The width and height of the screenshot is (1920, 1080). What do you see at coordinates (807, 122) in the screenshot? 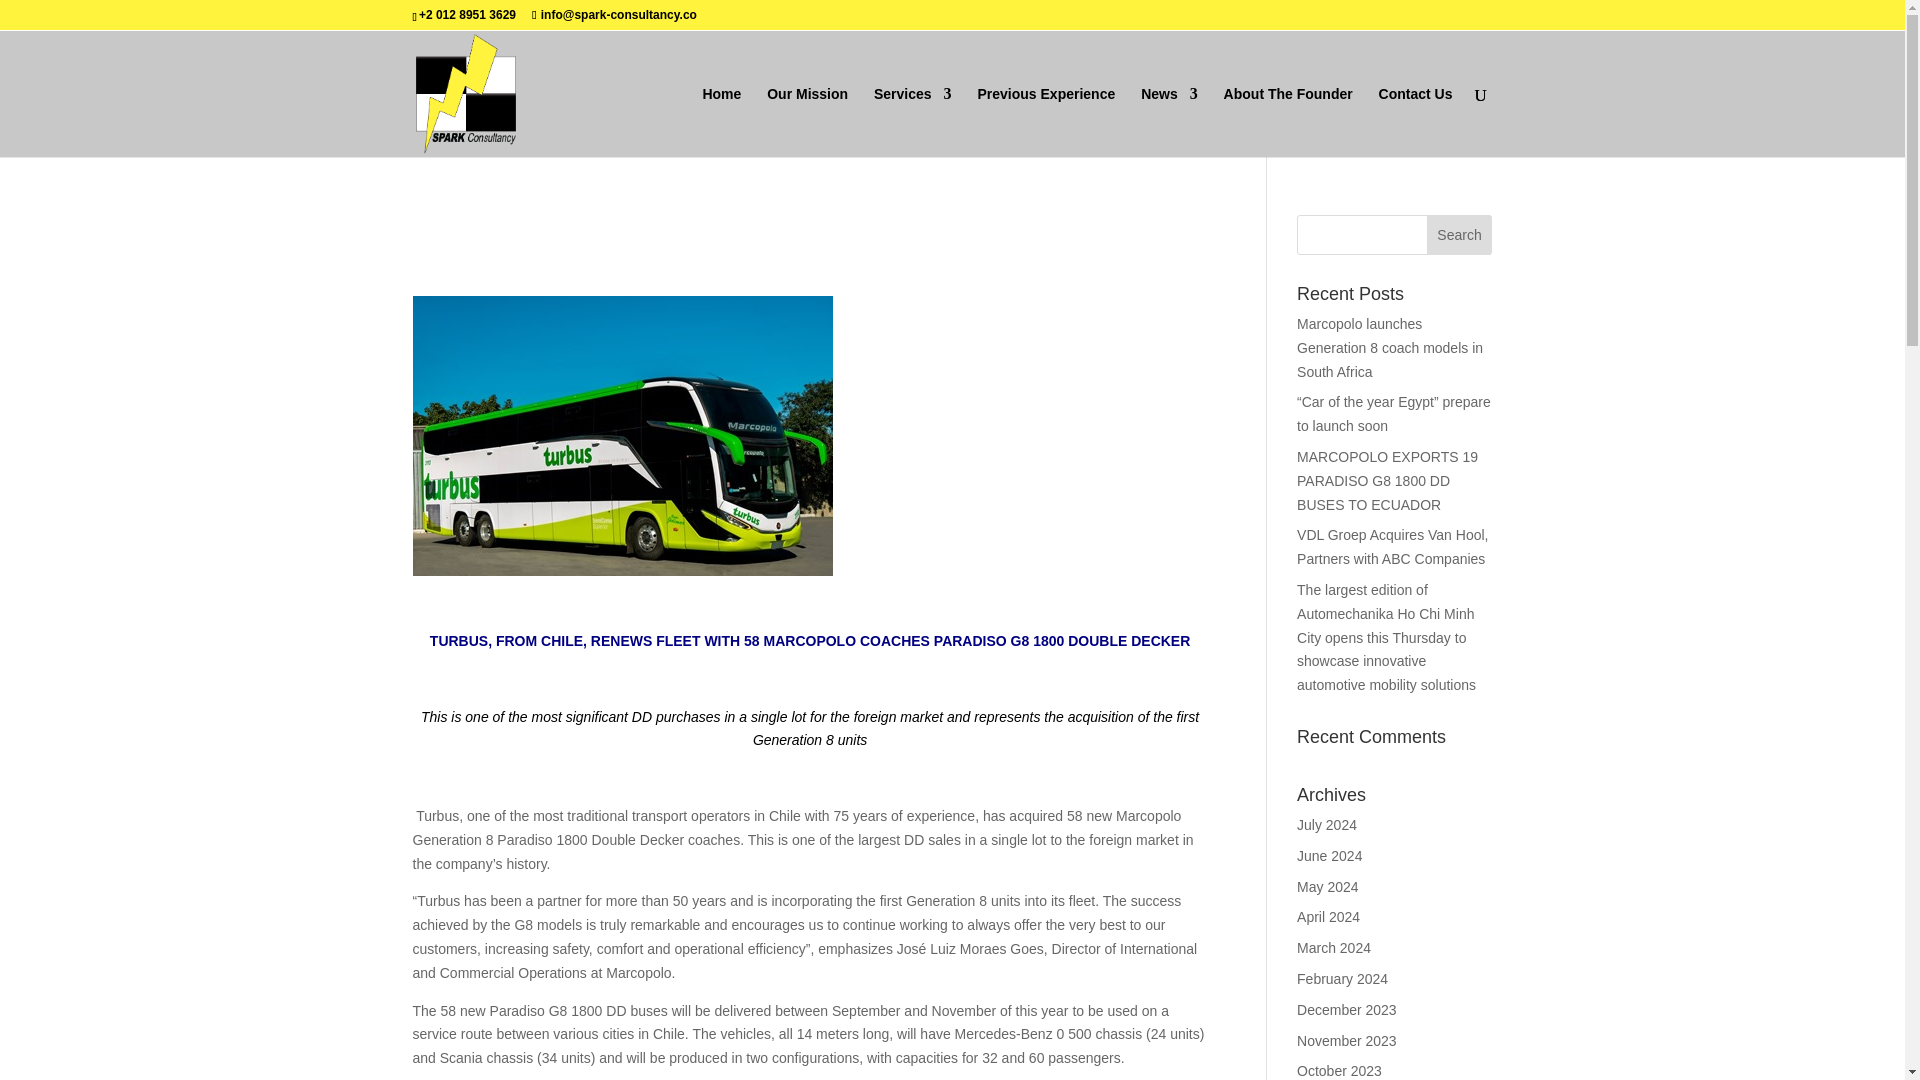
I see `Our Mission` at bounding box center [807, 122].